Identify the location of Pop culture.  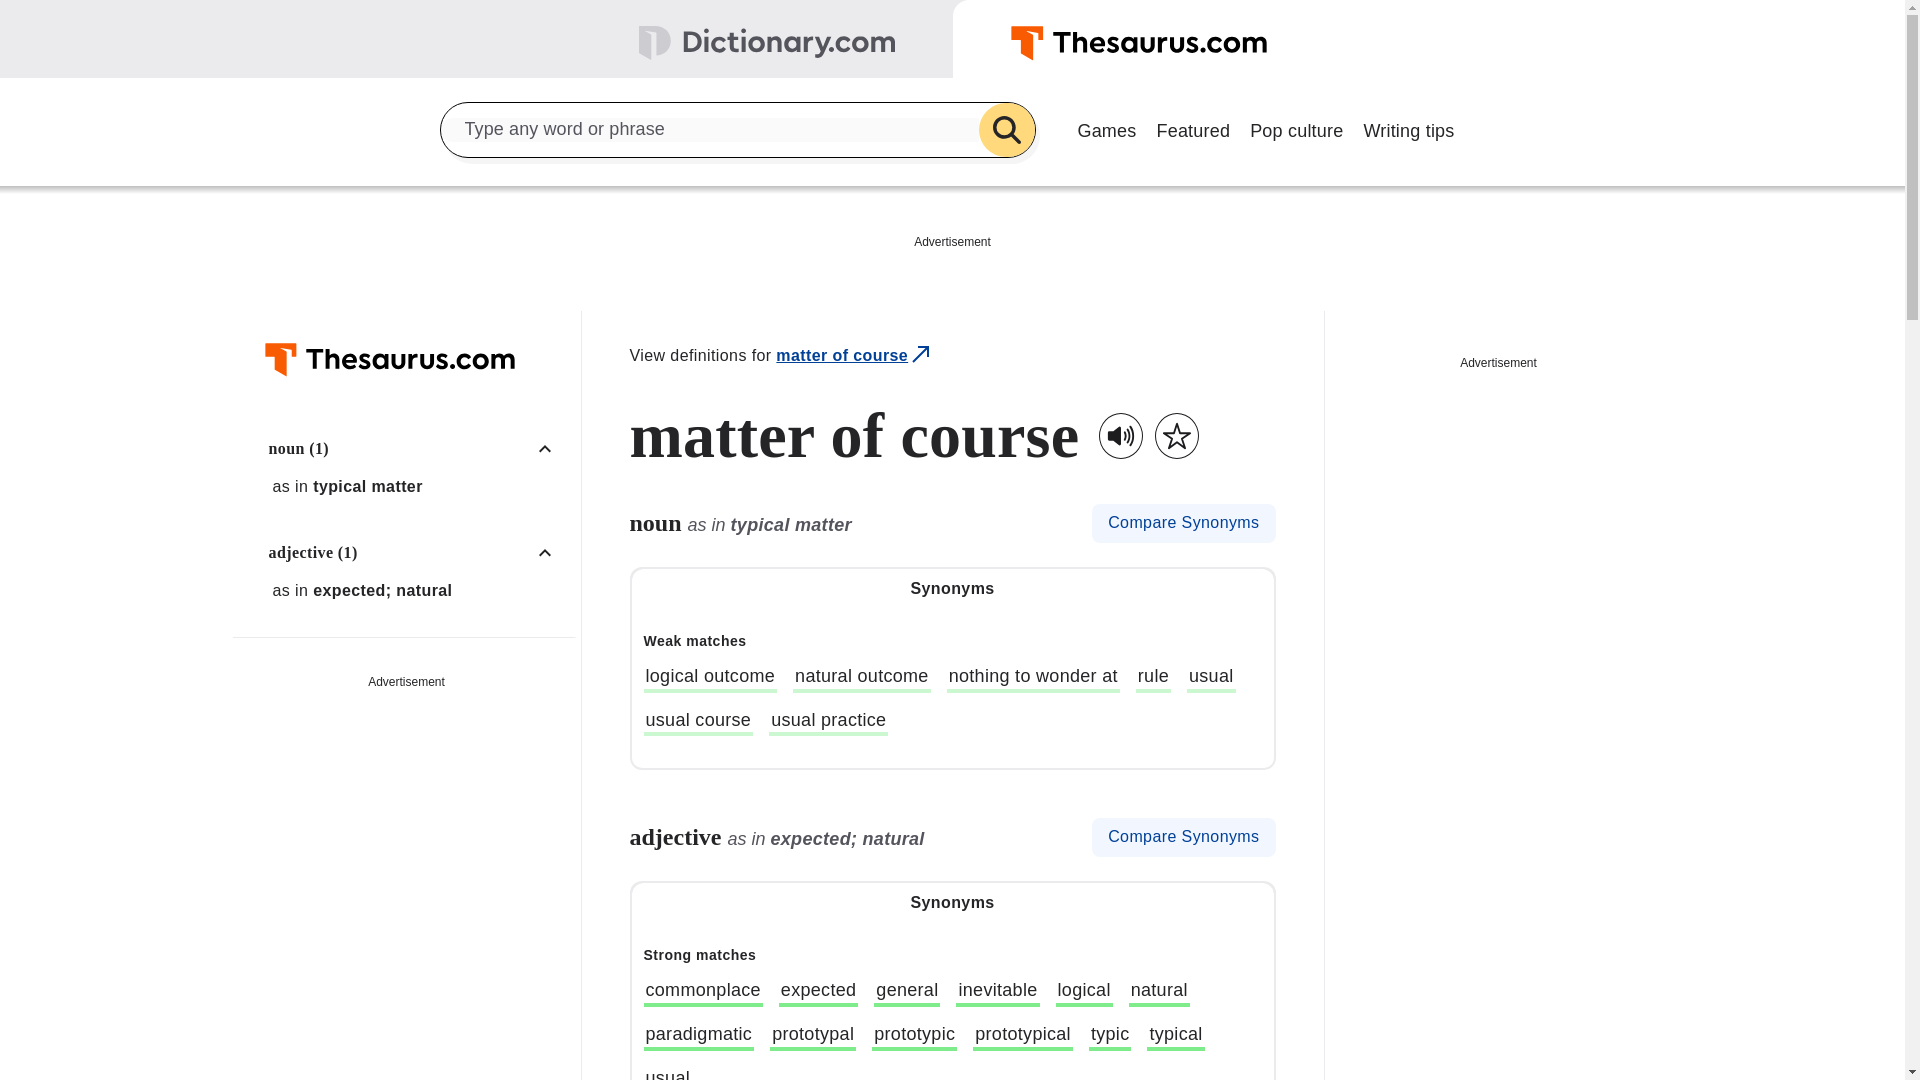
(1296, 128).